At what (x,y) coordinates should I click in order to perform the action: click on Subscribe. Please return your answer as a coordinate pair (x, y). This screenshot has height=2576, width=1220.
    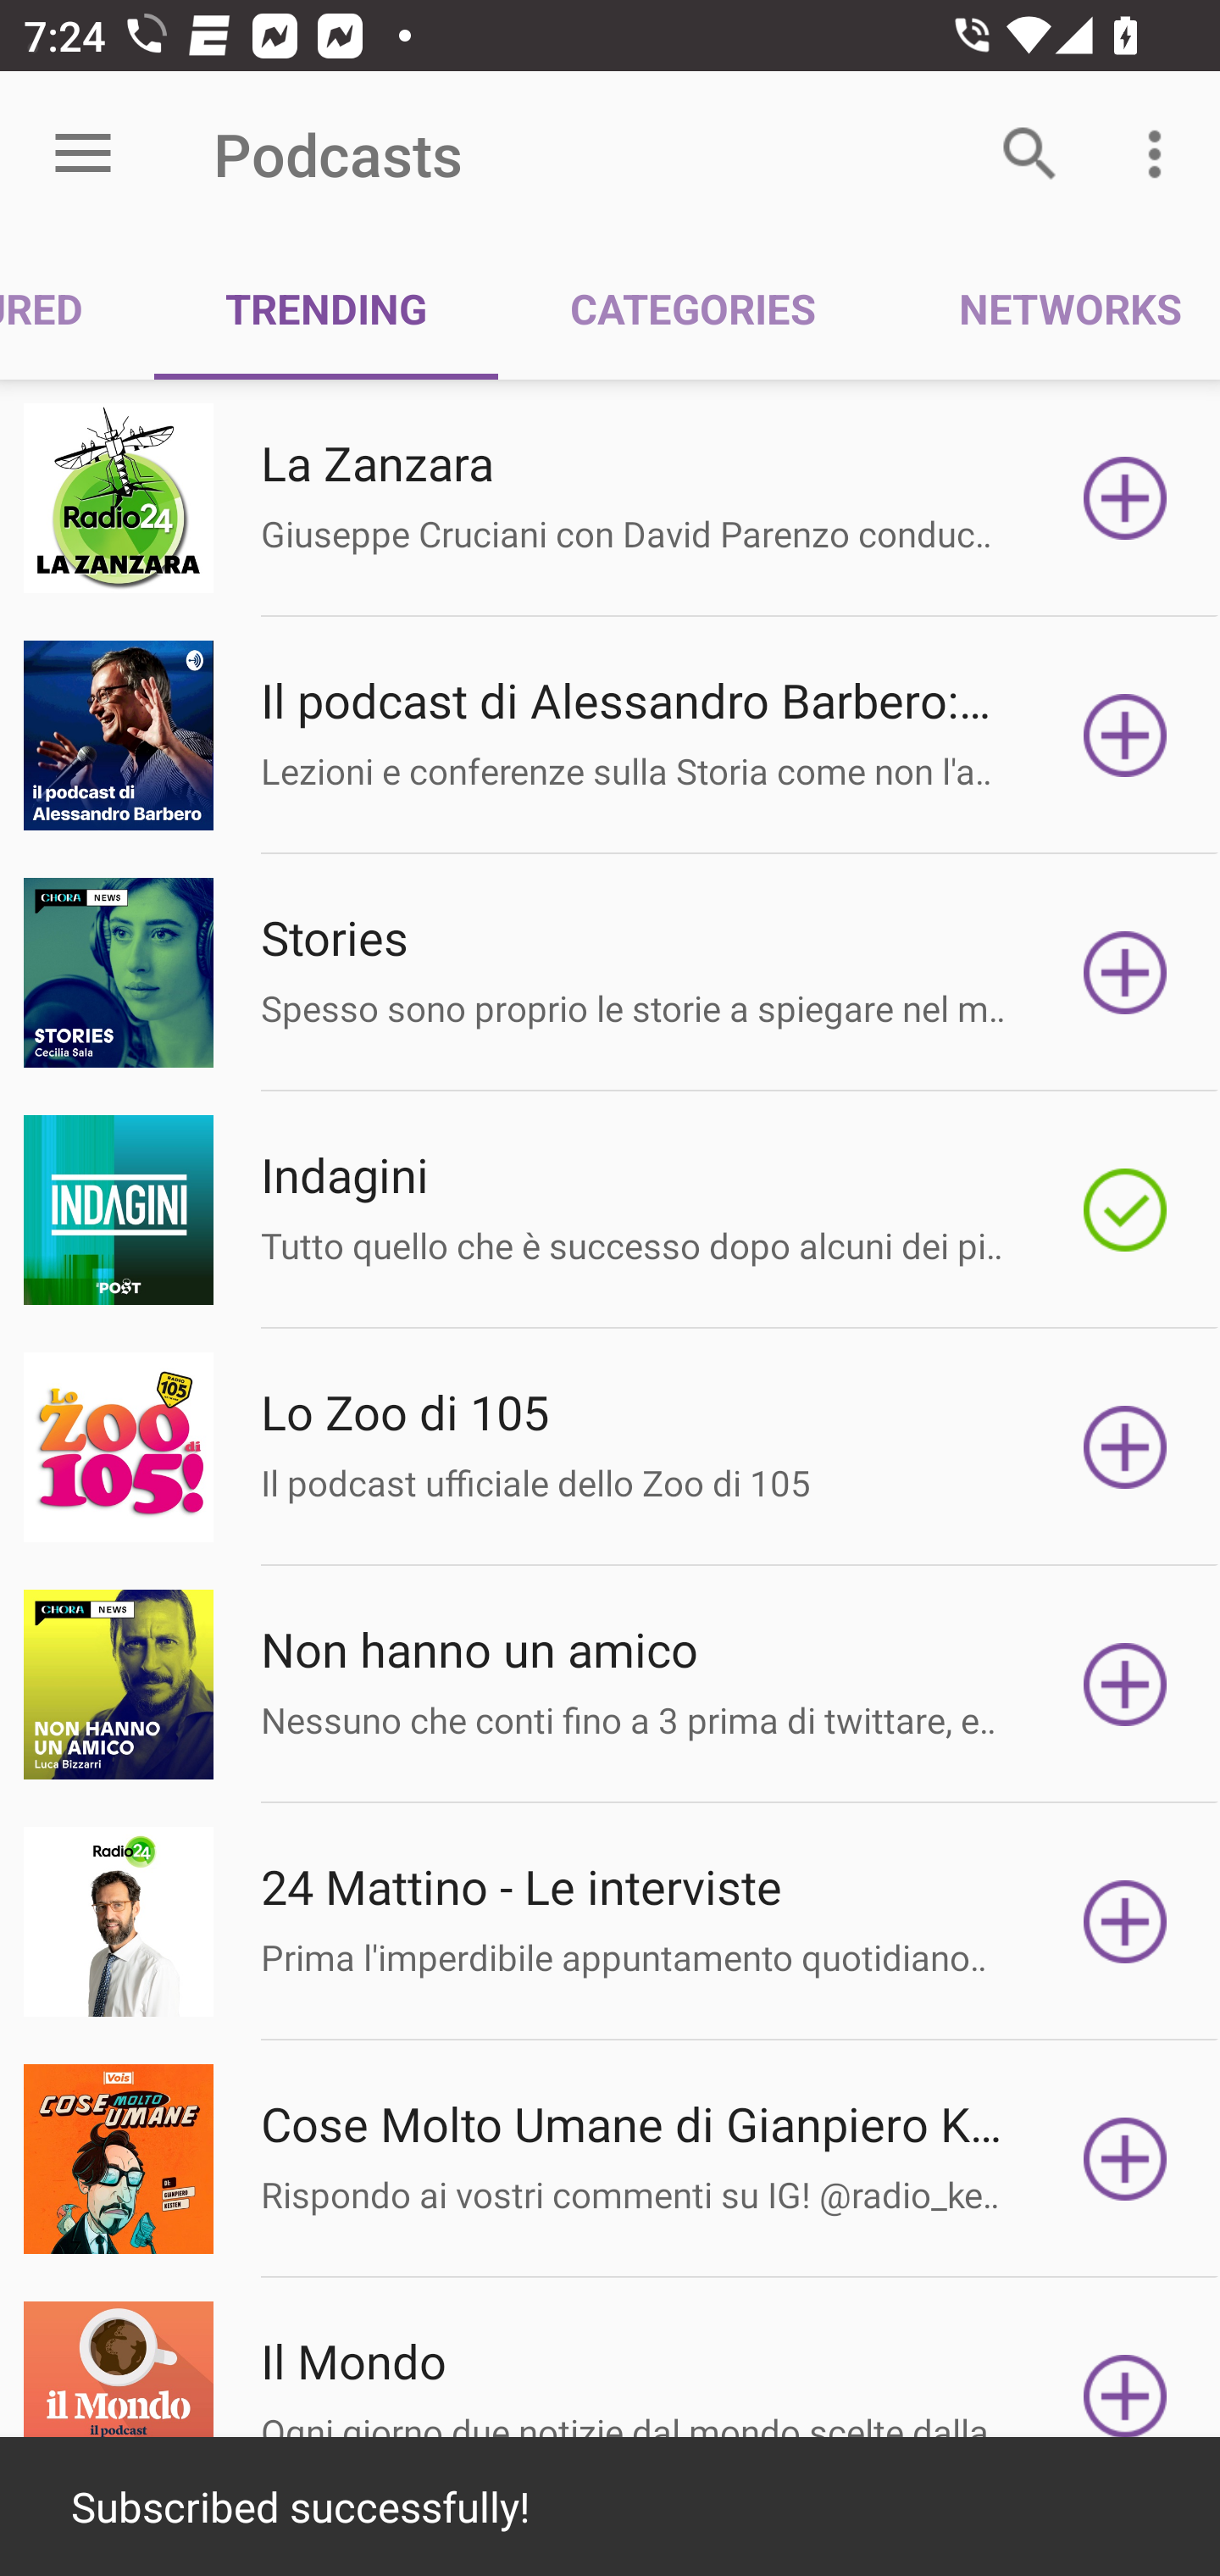
    Looking at the image, I should click on (1125, 1685).